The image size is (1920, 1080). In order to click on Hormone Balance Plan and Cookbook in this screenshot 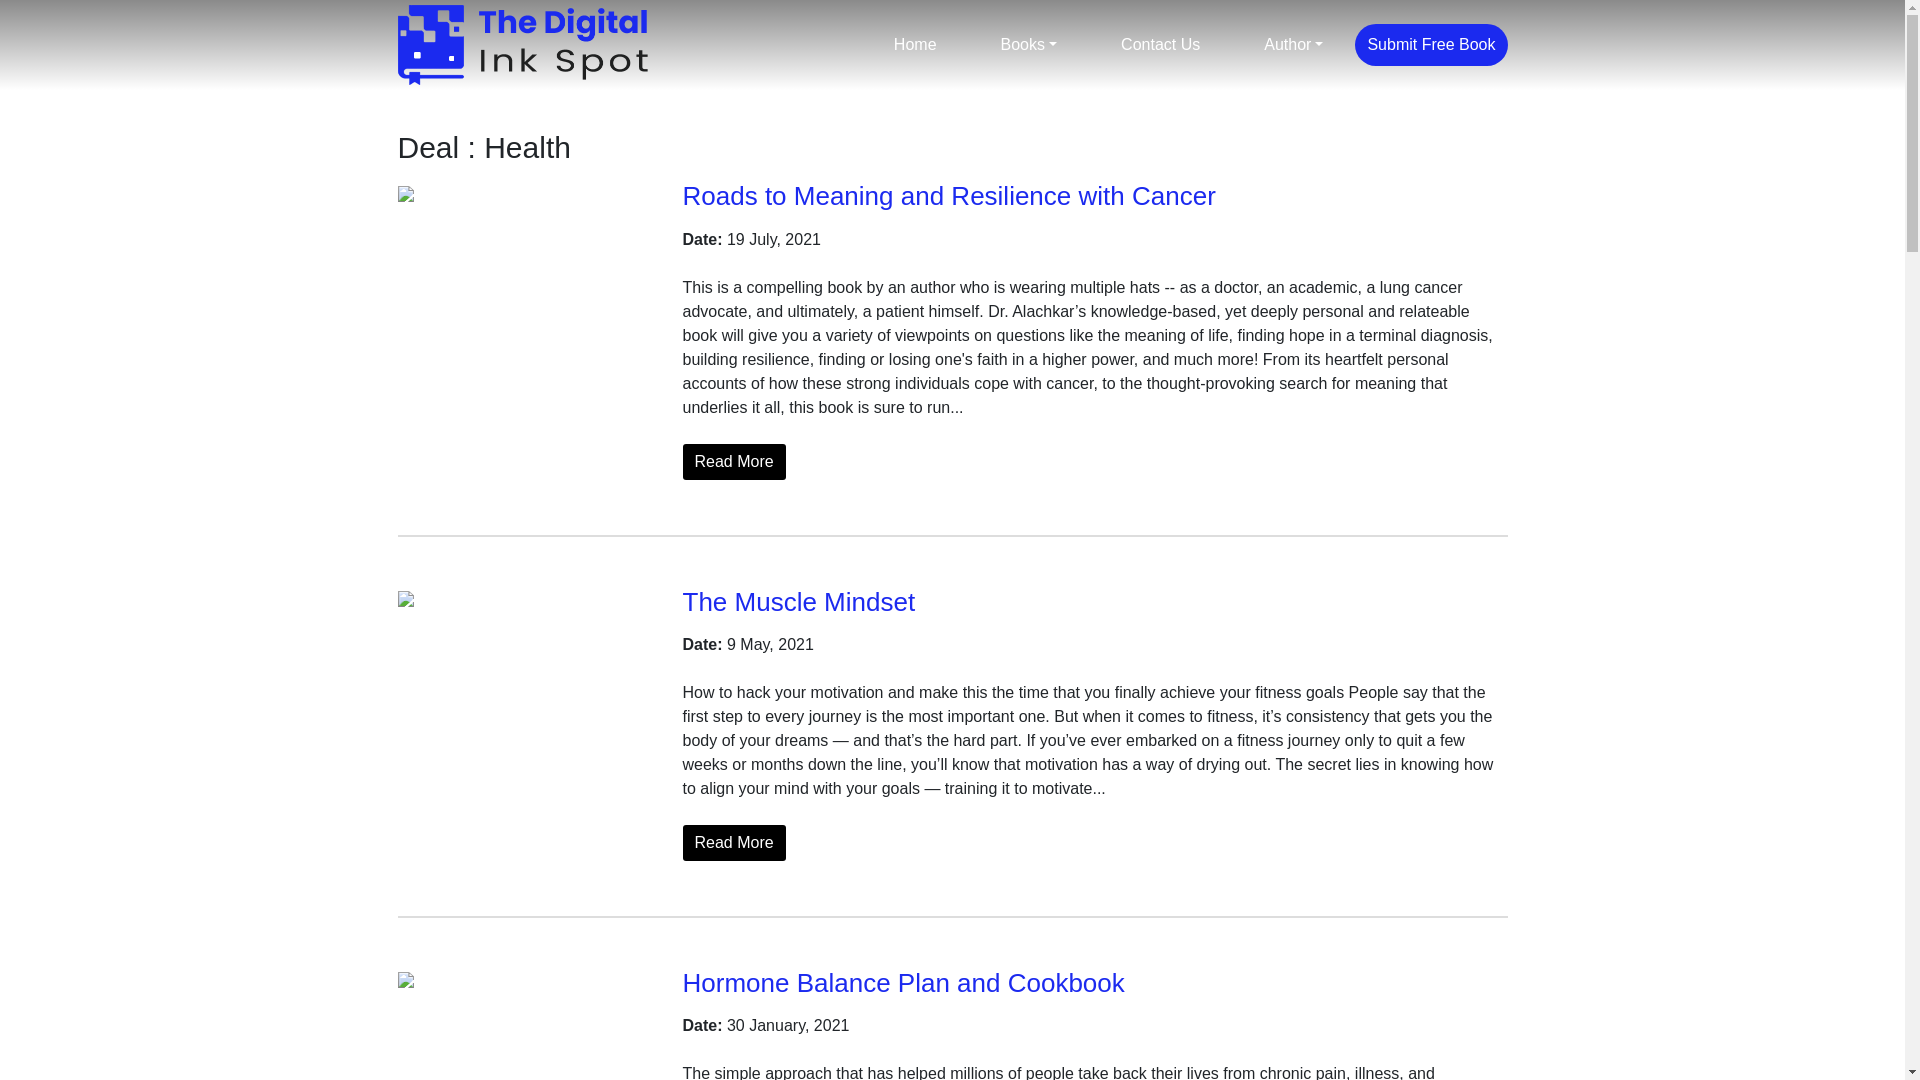, I will do `click(902, 982)`.